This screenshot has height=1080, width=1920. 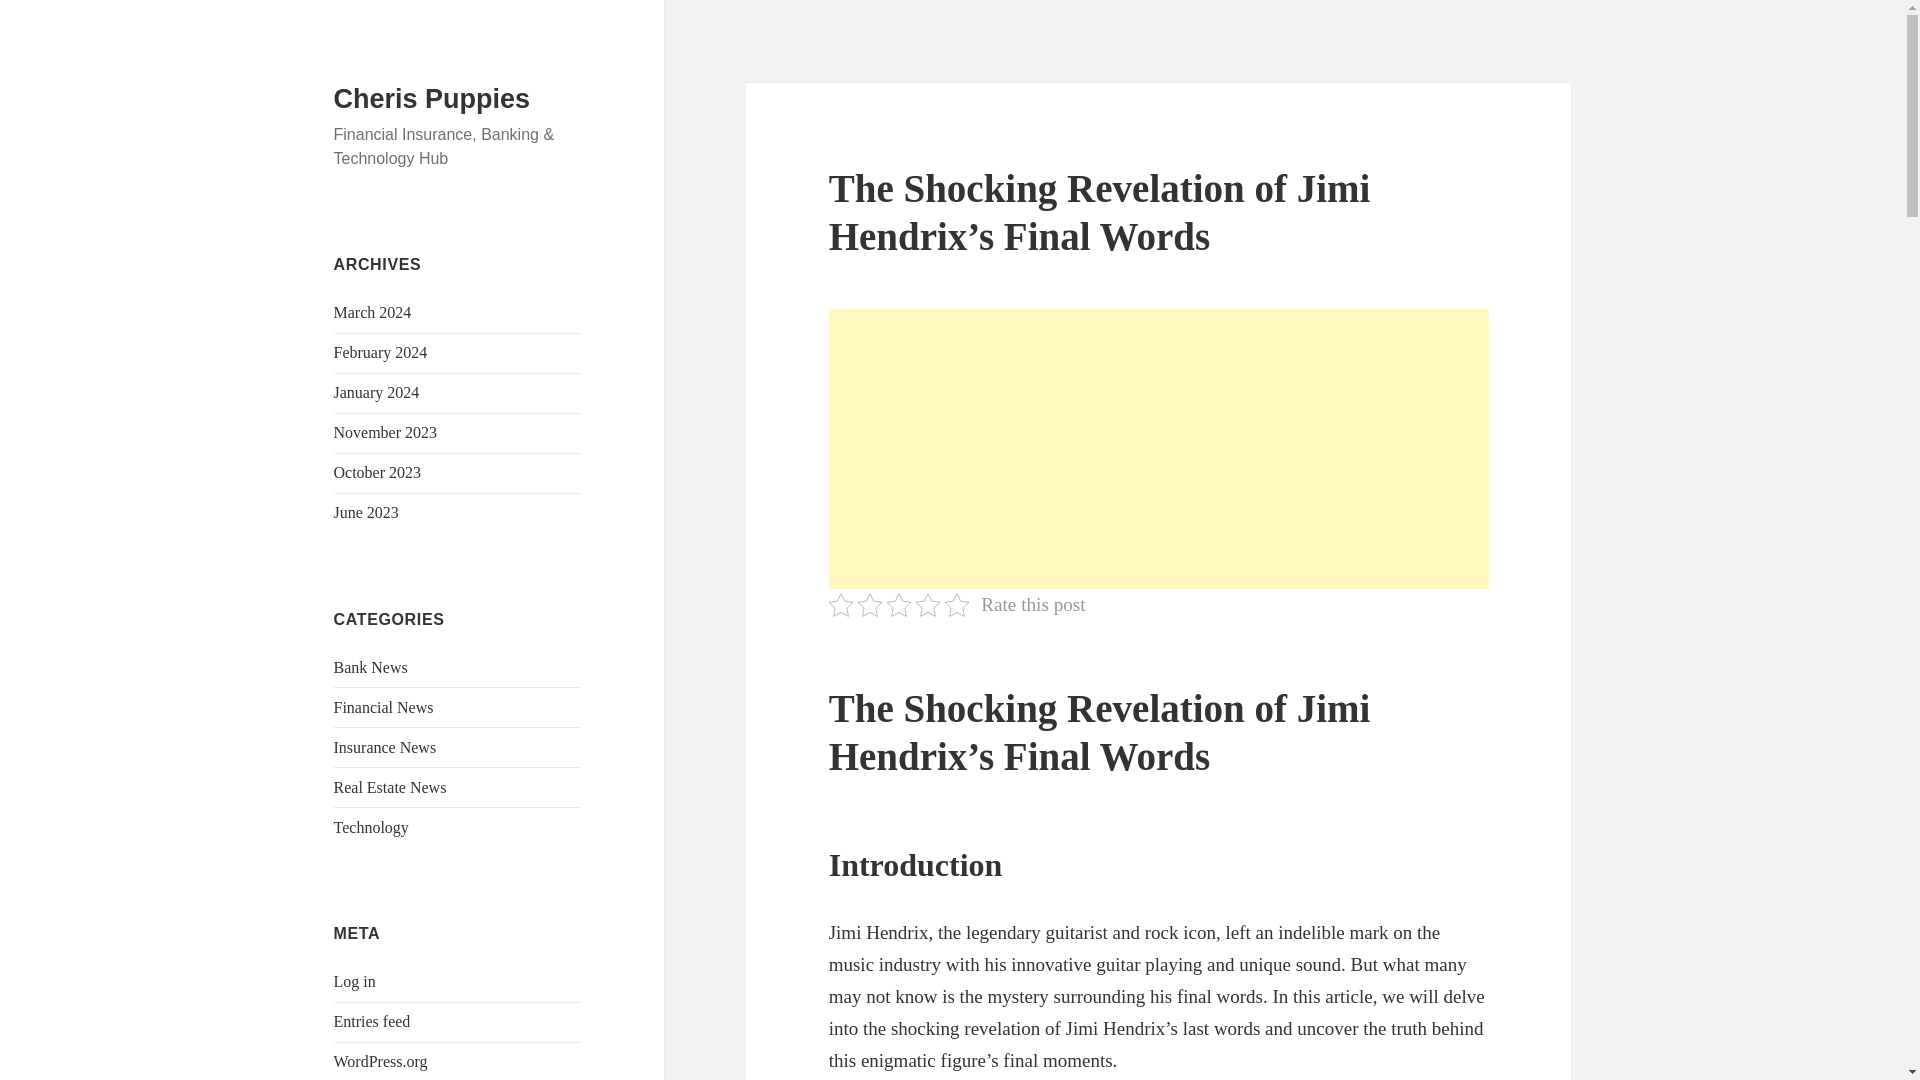 I want to click on Log in, so click(x=355, y=982).